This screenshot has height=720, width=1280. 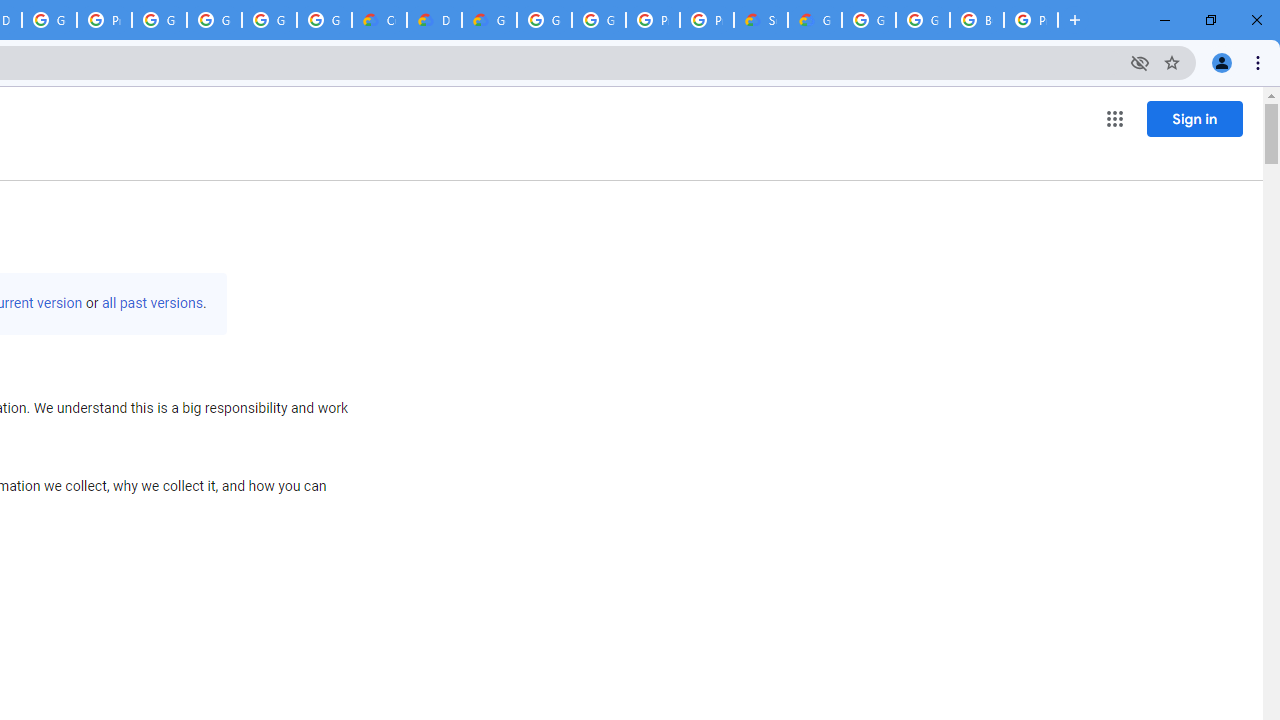 What do you see at coordinates (760, 20) in the screenshot?
I see `Support Hub | Google Cloud` at bounding box center [760, 20].